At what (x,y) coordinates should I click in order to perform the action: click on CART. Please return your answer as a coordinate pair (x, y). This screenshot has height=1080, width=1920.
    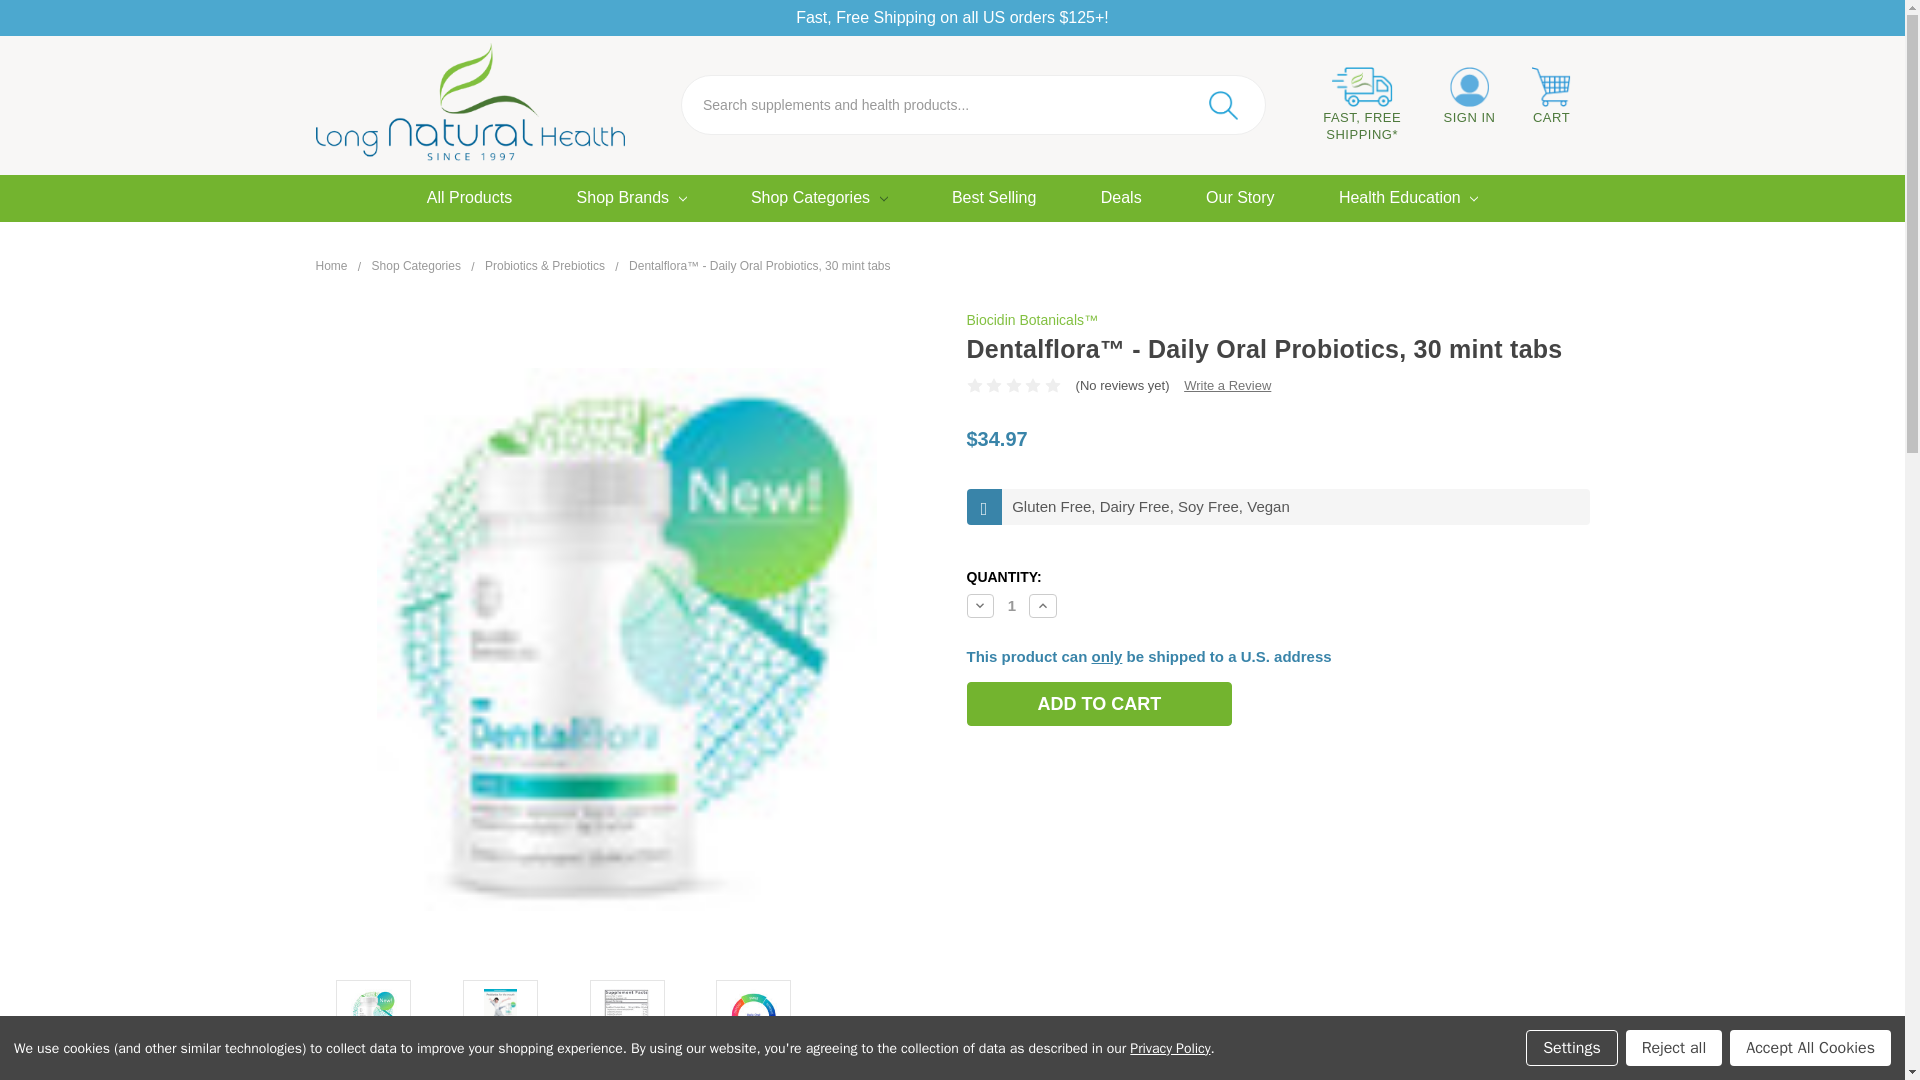
    Looking at the image, I should click on (1552, 96).